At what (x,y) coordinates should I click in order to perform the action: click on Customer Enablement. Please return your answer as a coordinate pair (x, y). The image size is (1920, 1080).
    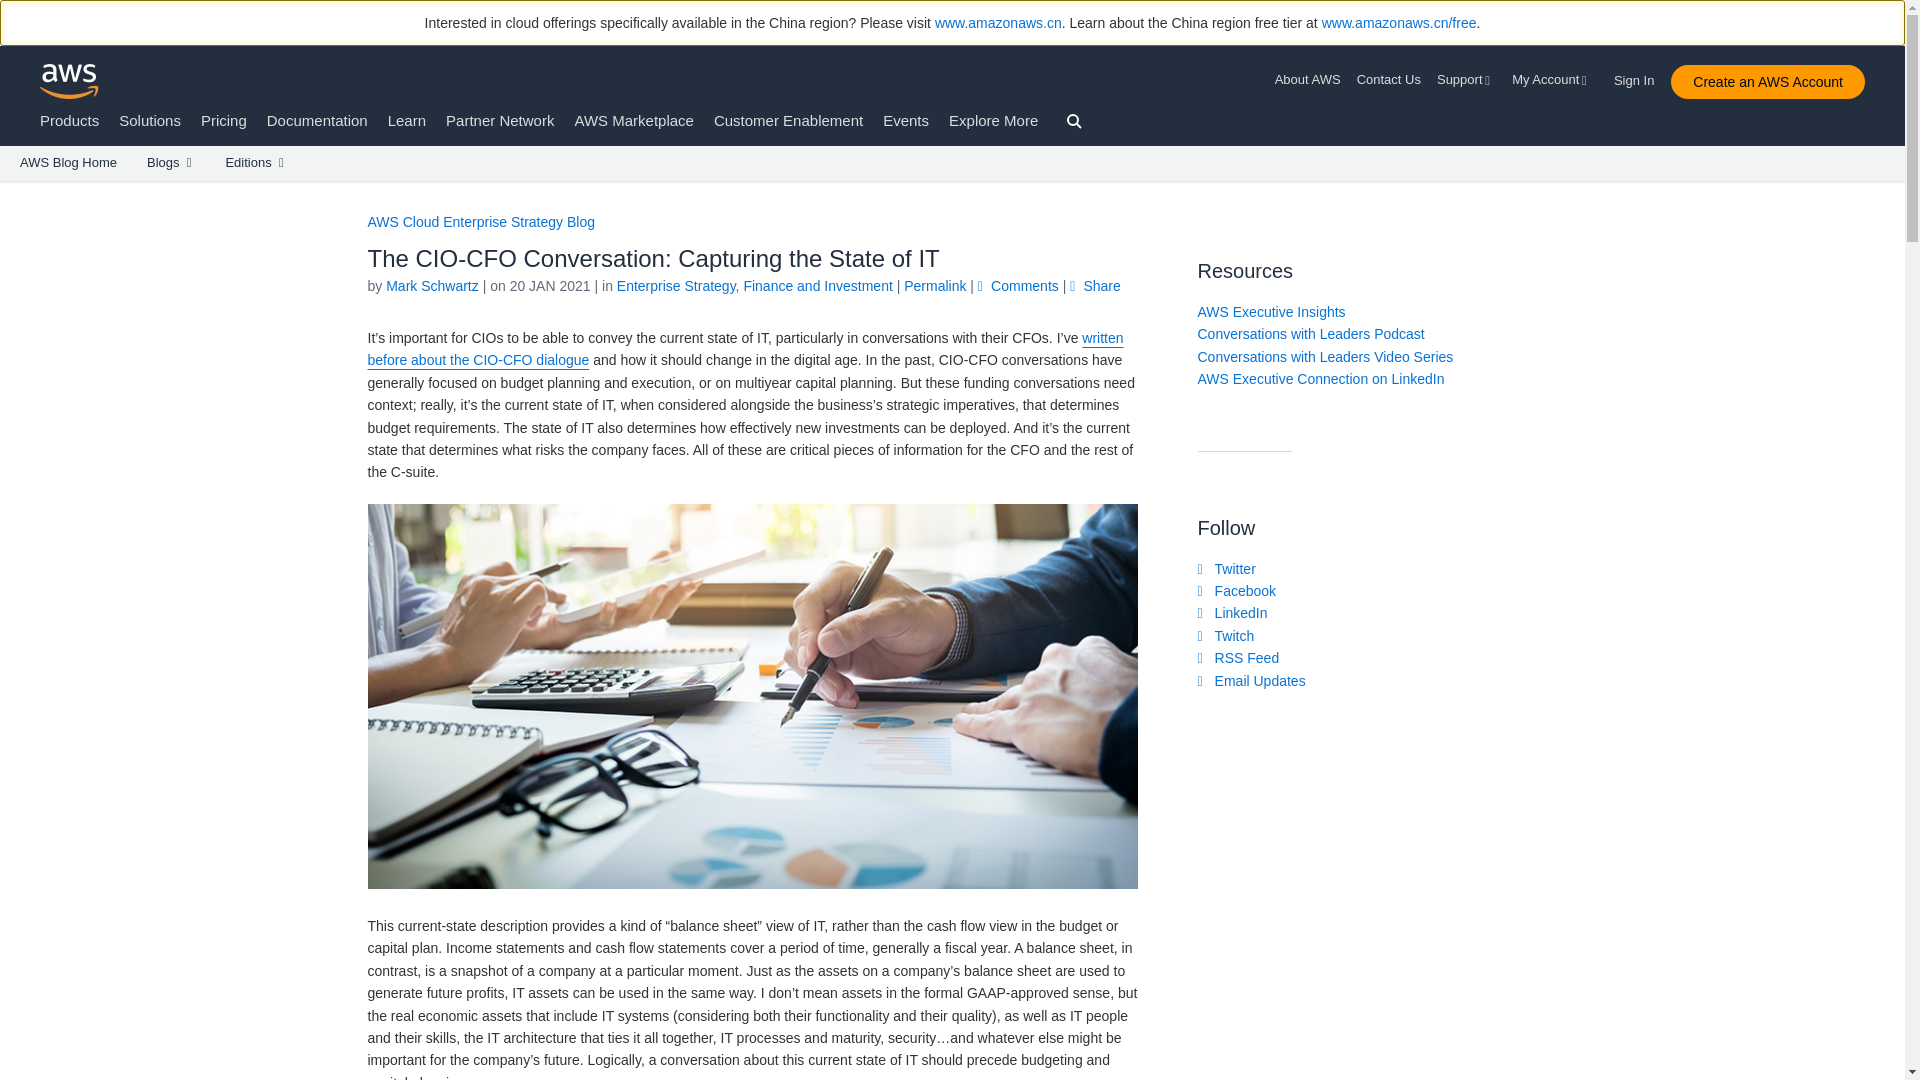
    Looking at the image, I should click on (788, 120).